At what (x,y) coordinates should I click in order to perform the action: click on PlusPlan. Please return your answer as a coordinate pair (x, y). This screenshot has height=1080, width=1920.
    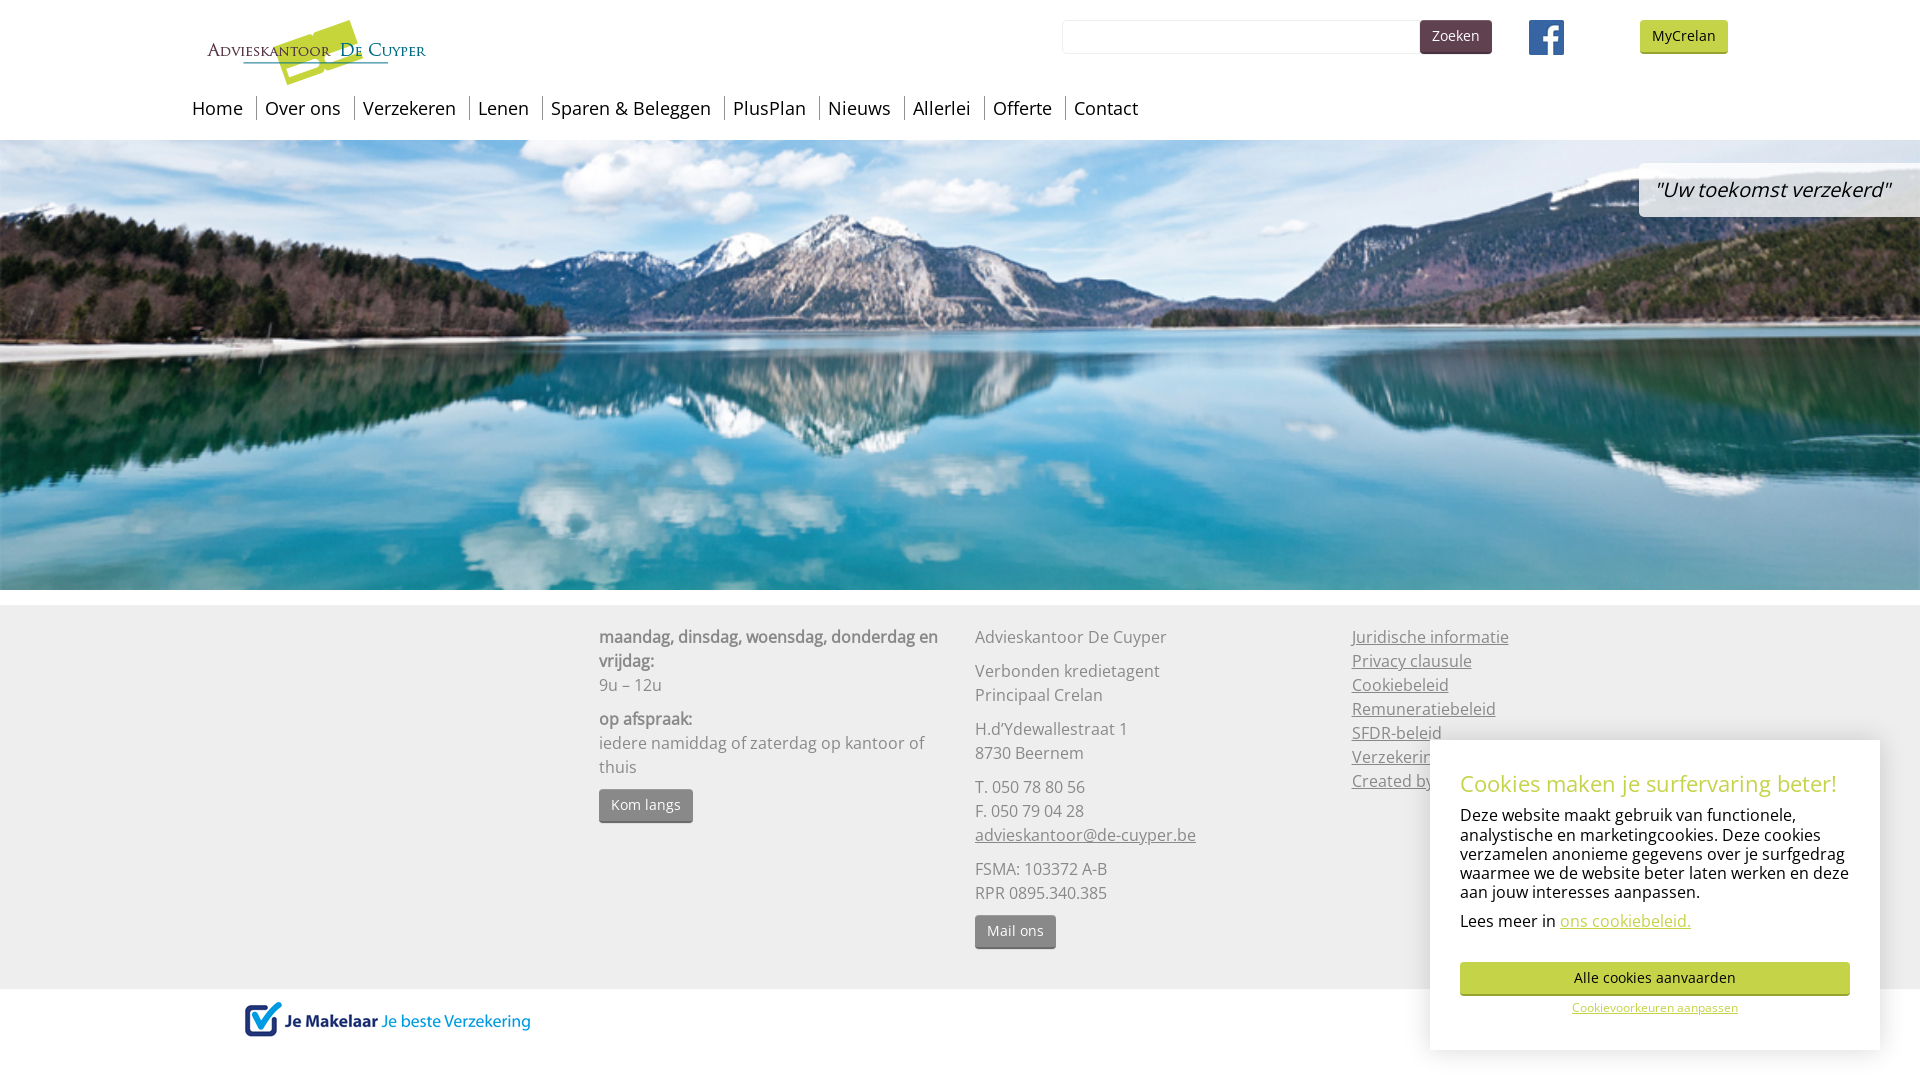
    Looking at the image, I should click on (770, 108).